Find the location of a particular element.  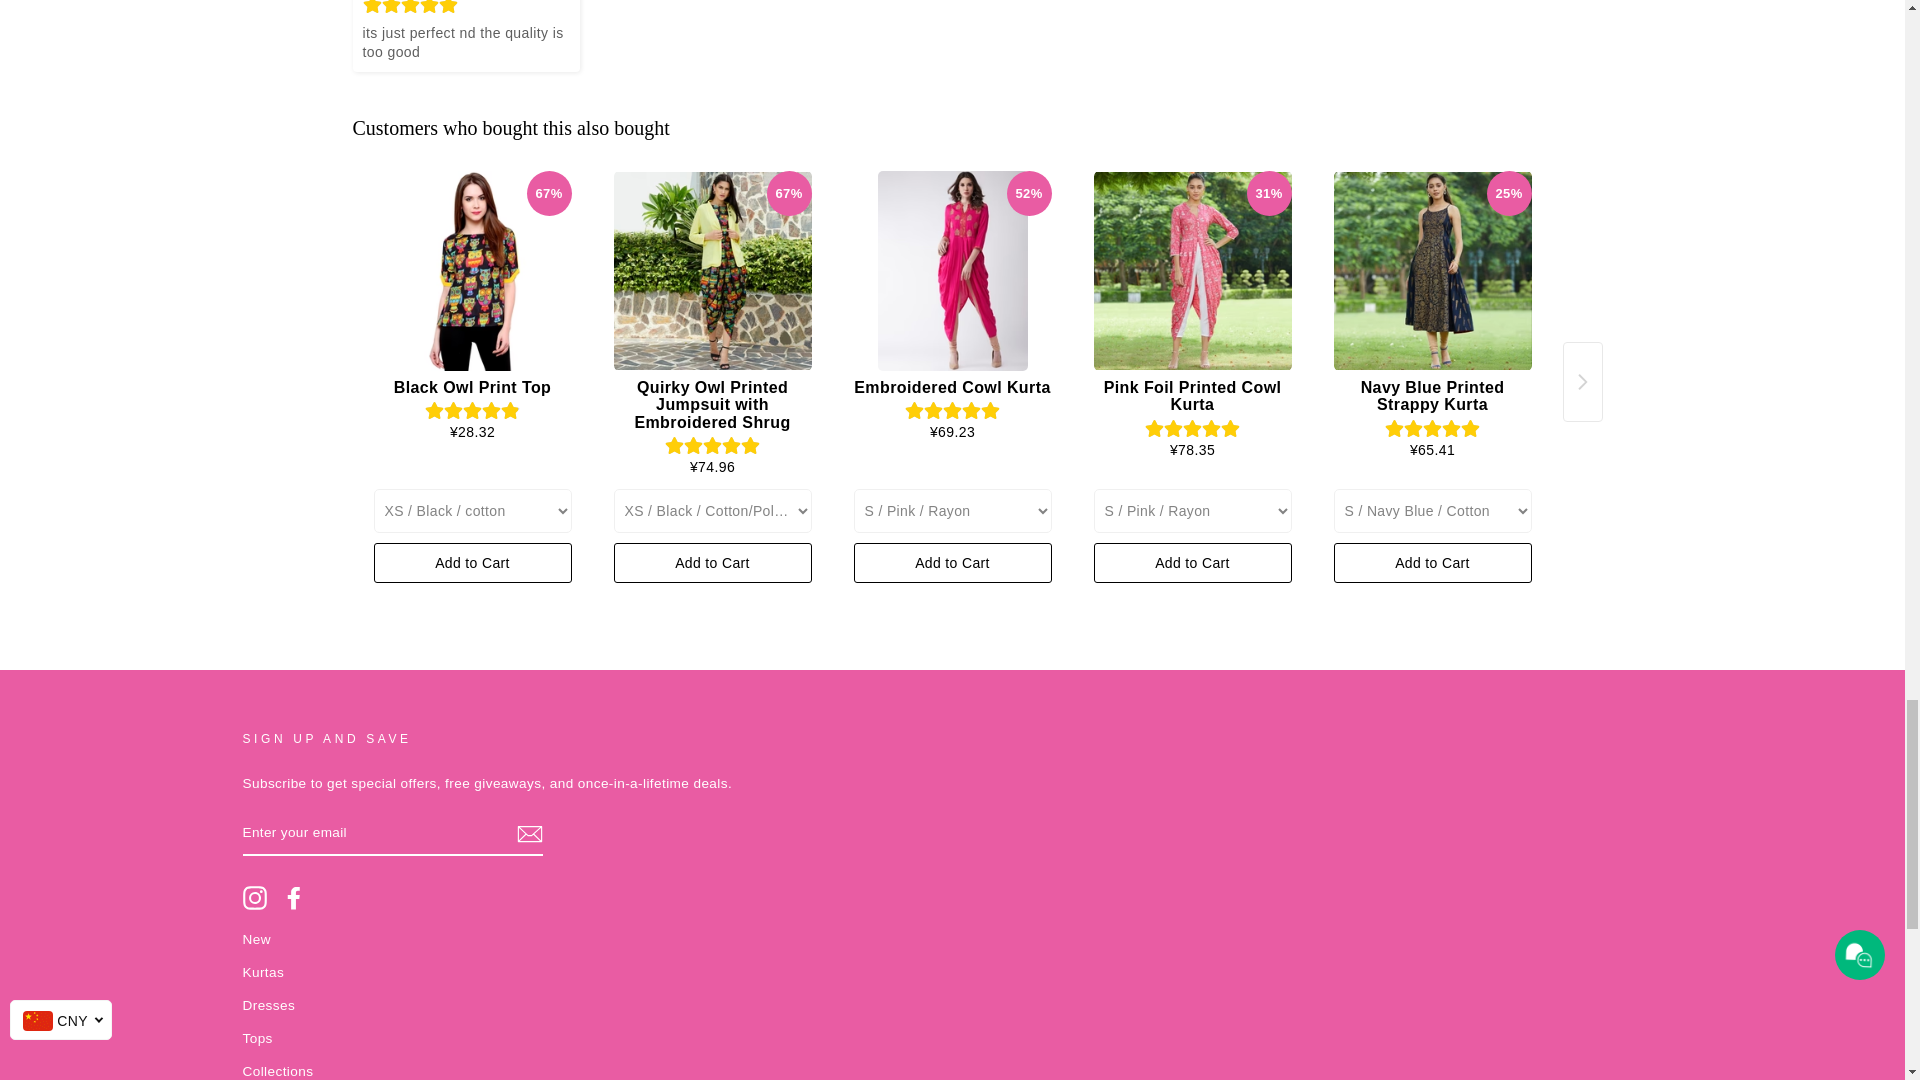

Pink Foil Printed Cowl Kurta is located at coordinates (1193, 270).